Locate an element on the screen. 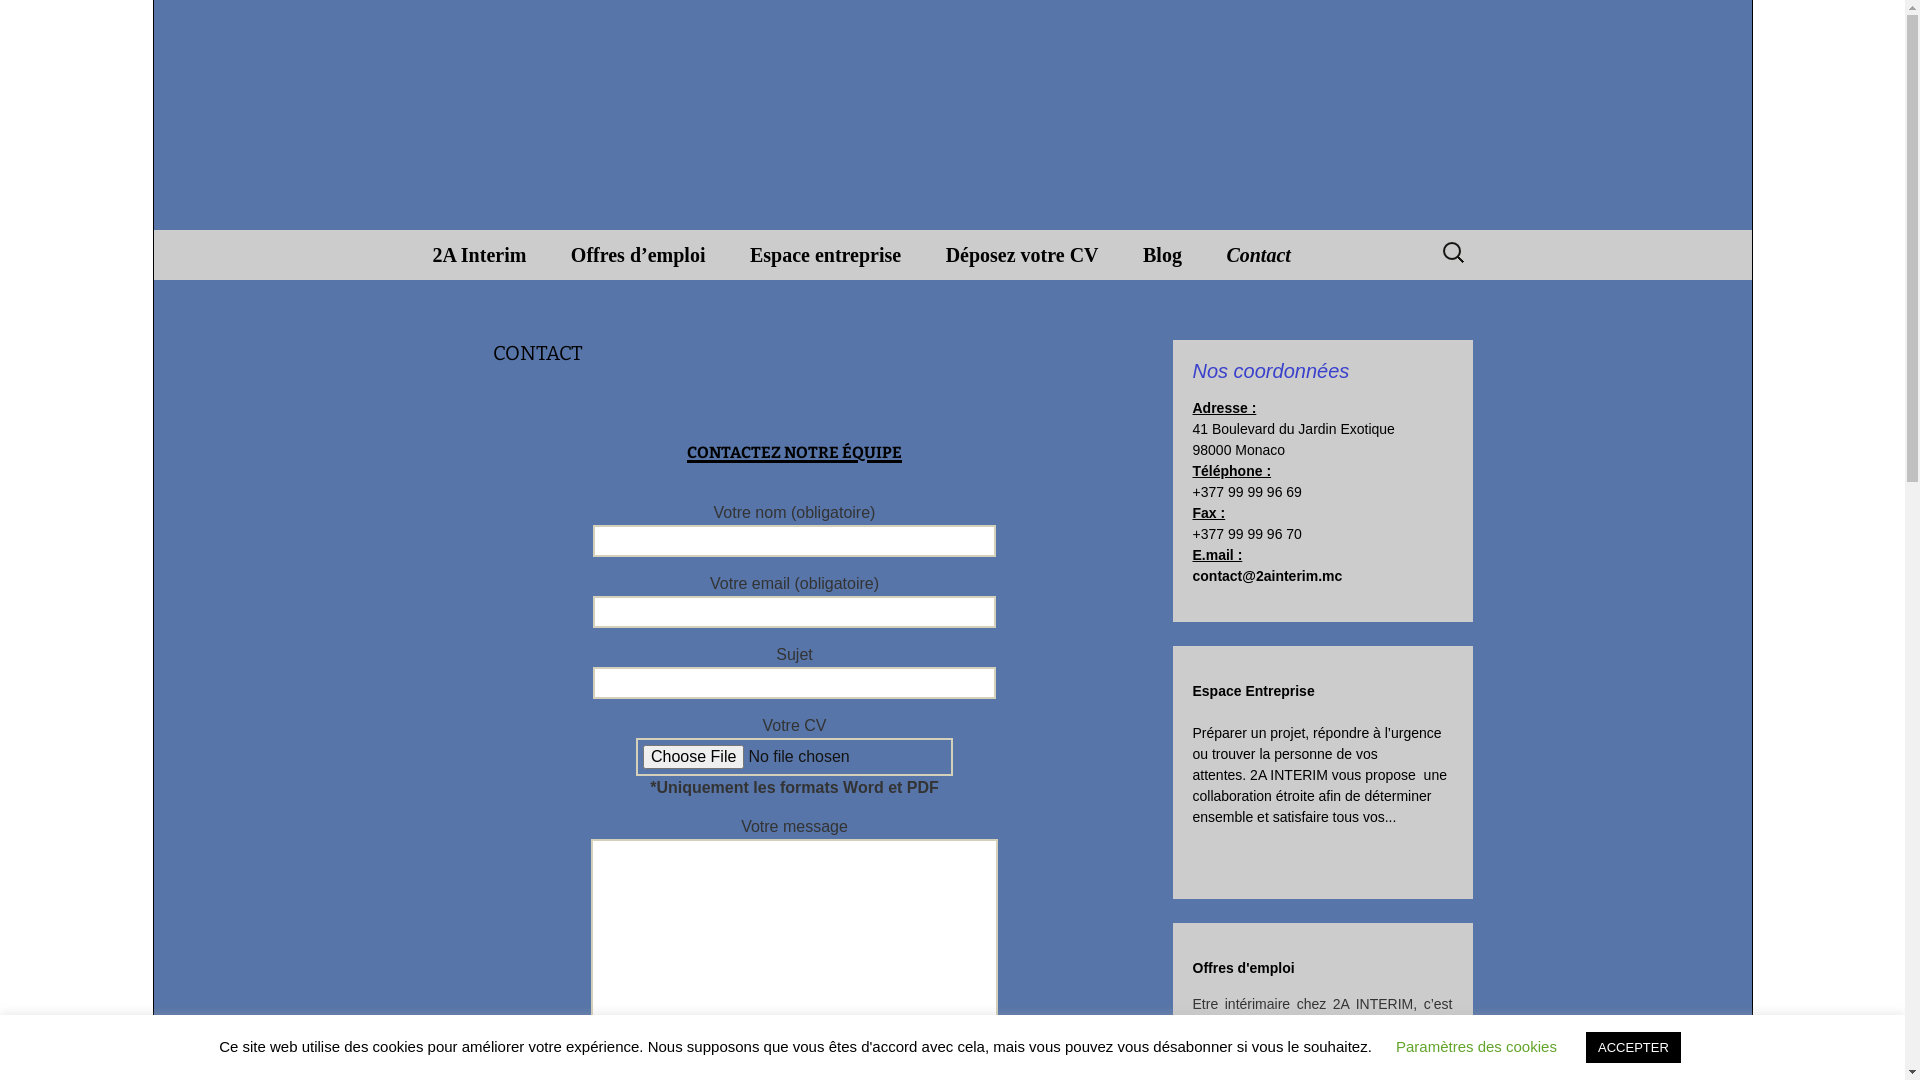 Image resolution: width=1920 pixels, height=1080 pixels. Blog is located at coordinates (1162, 255).